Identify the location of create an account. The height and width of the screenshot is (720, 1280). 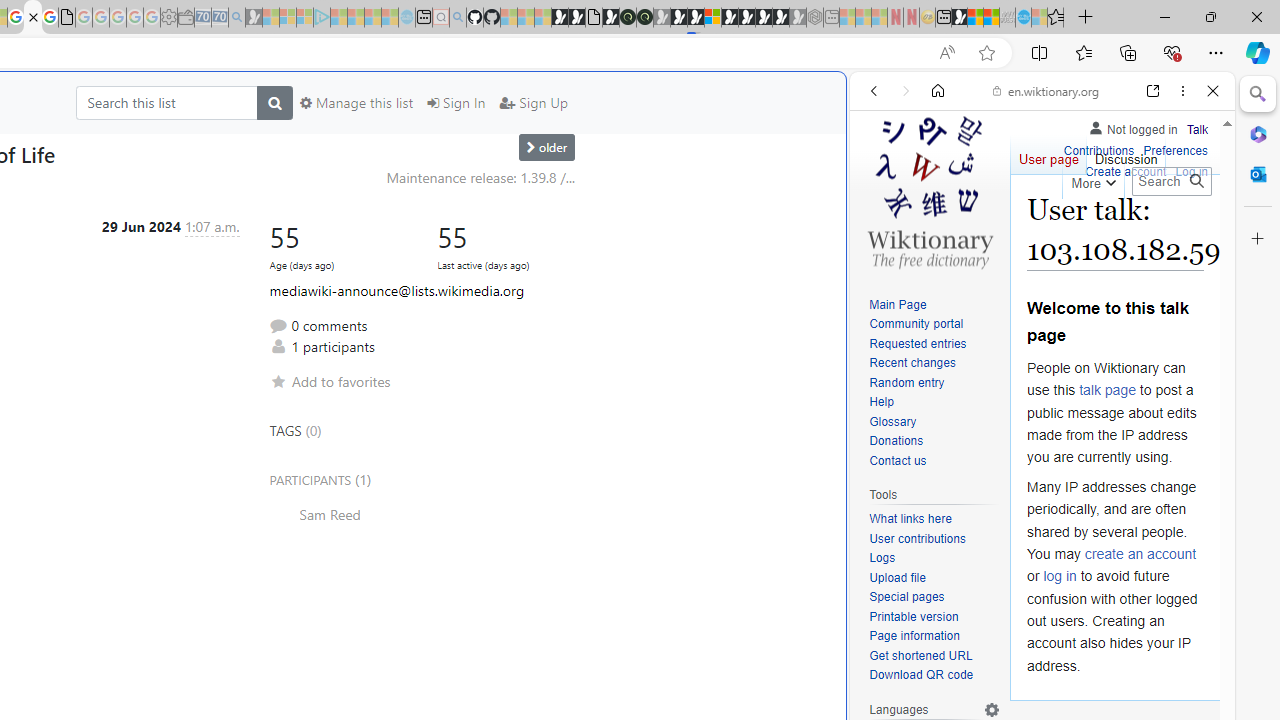
(1140, 554).